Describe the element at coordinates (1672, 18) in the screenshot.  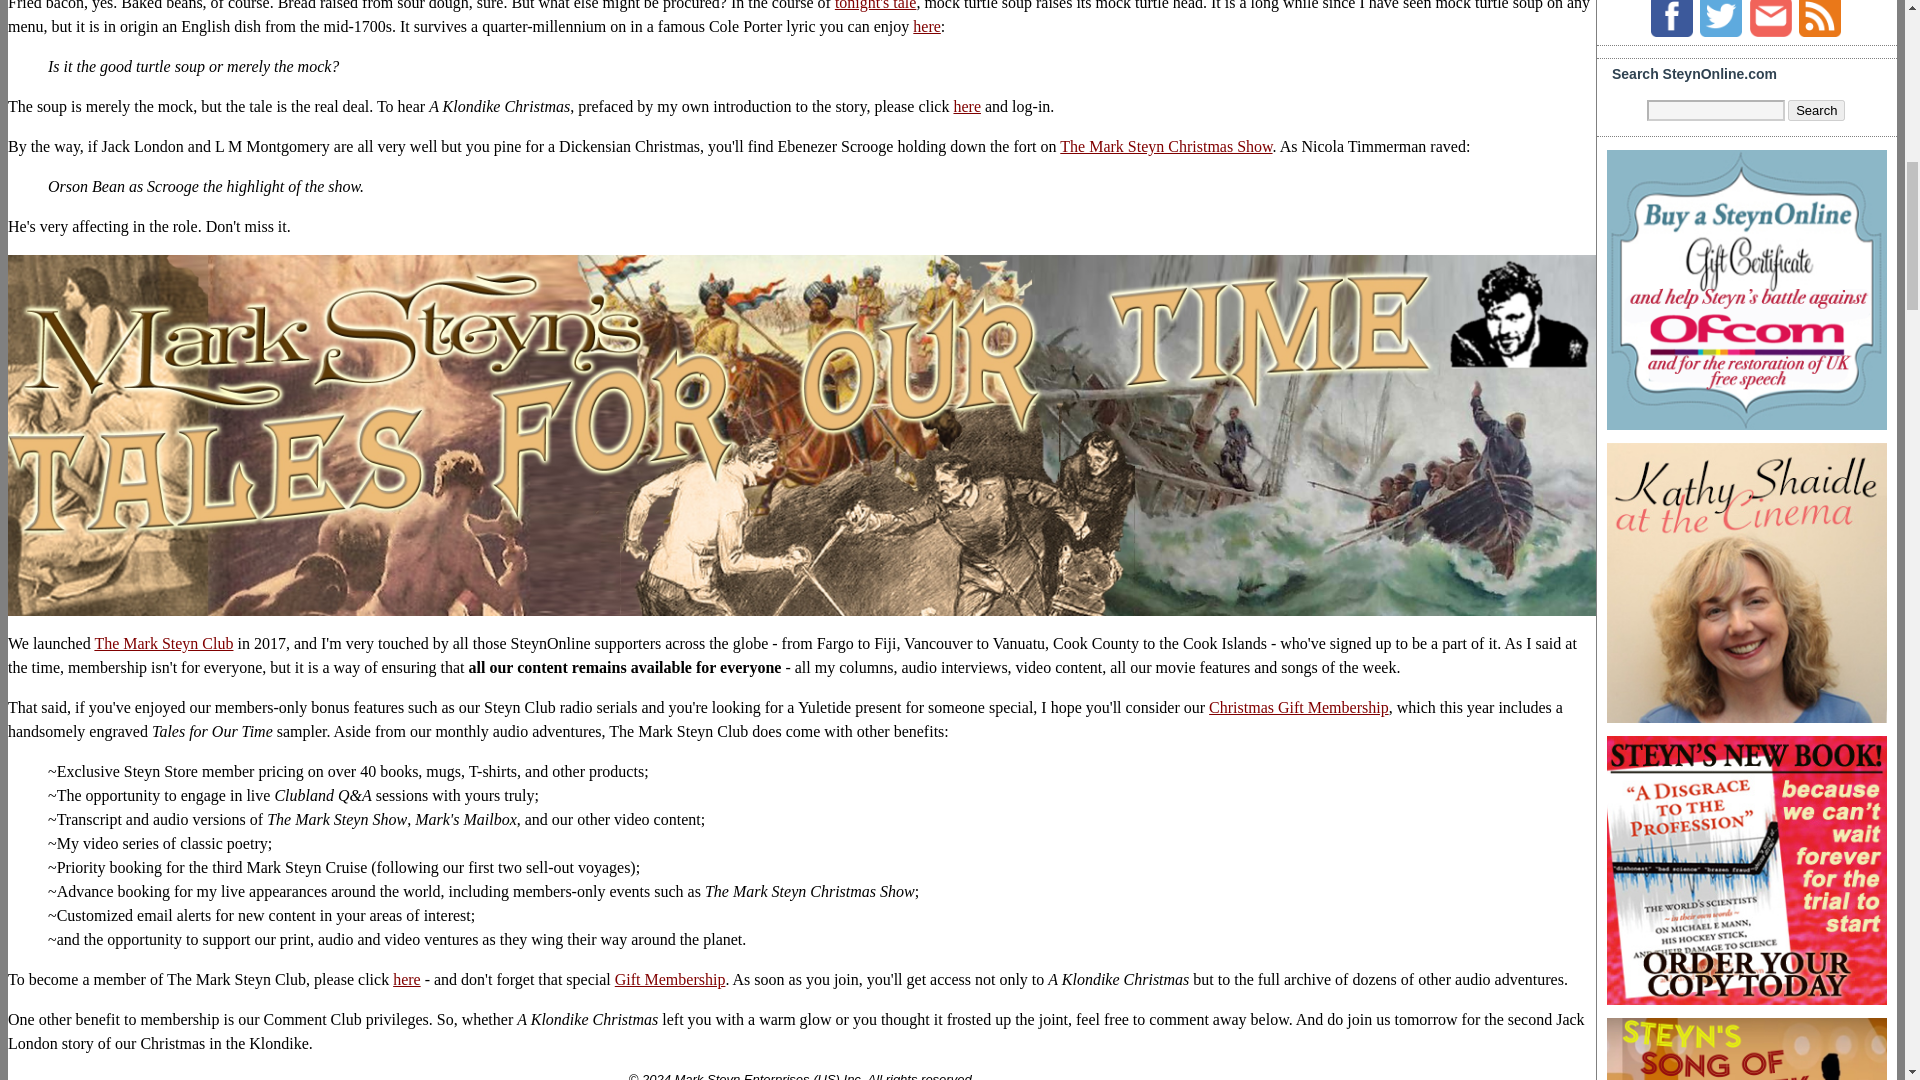
I see `Facebook` at that location.